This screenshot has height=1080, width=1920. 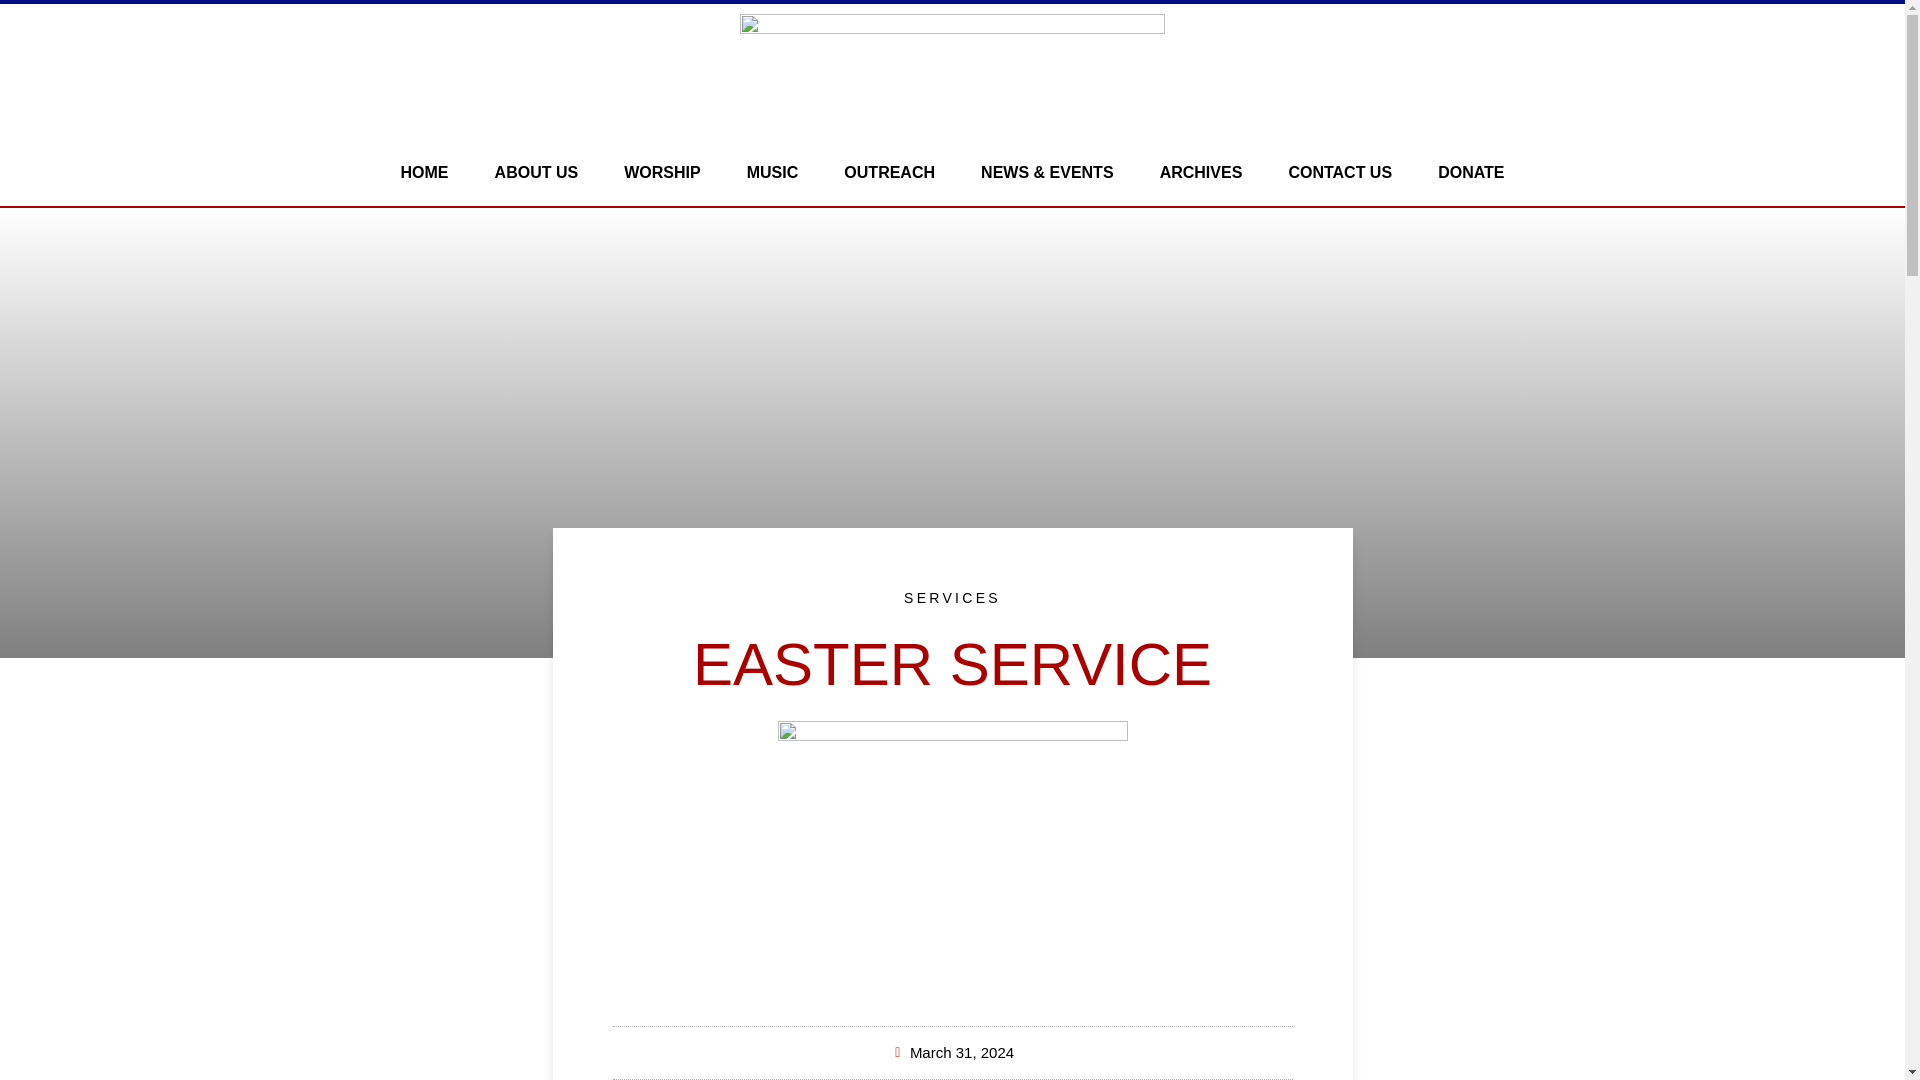 What do you see at coordinates (890, 172) in the screenshot?
I see `OUTREACH` at bounding box center [890, 172].